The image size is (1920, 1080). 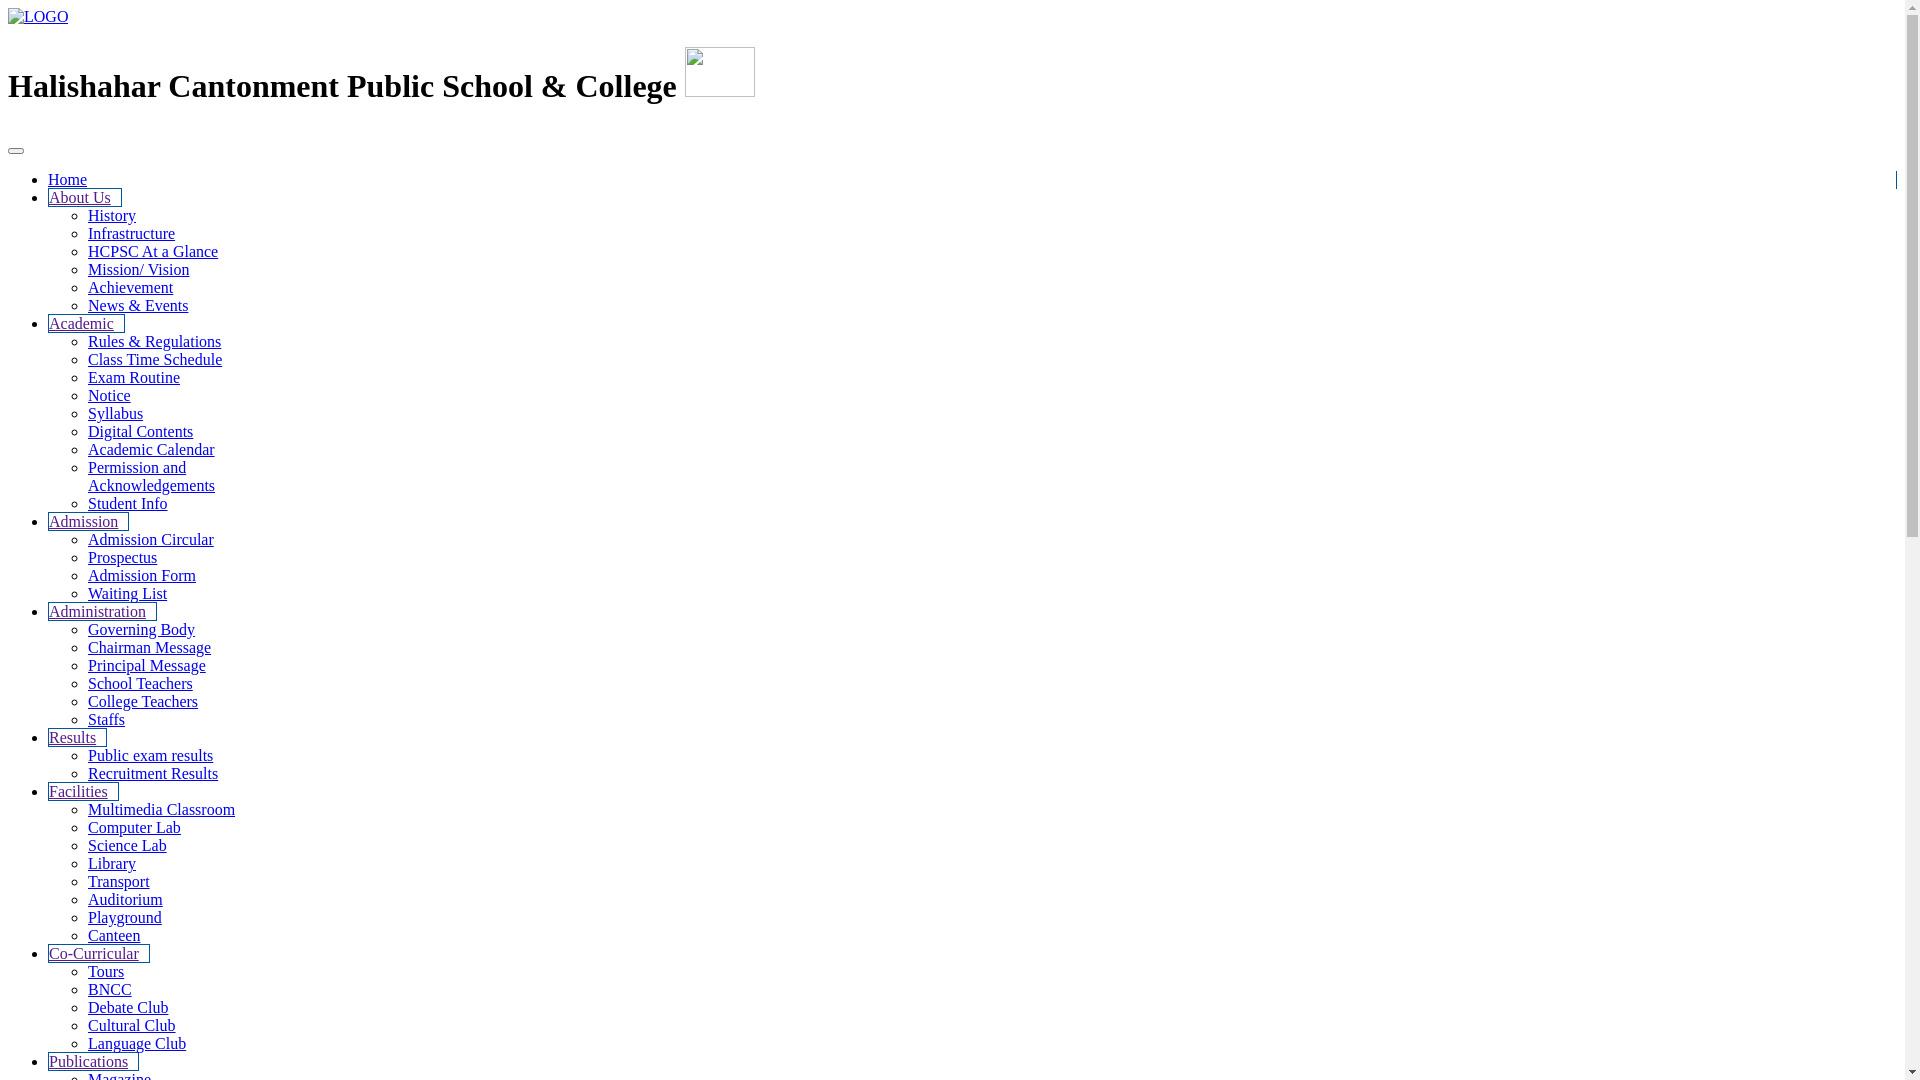 What do you see at coordinates (128, 1008) in the screenshot?
I see `Debate Club` at bounding box center [128, 1008].